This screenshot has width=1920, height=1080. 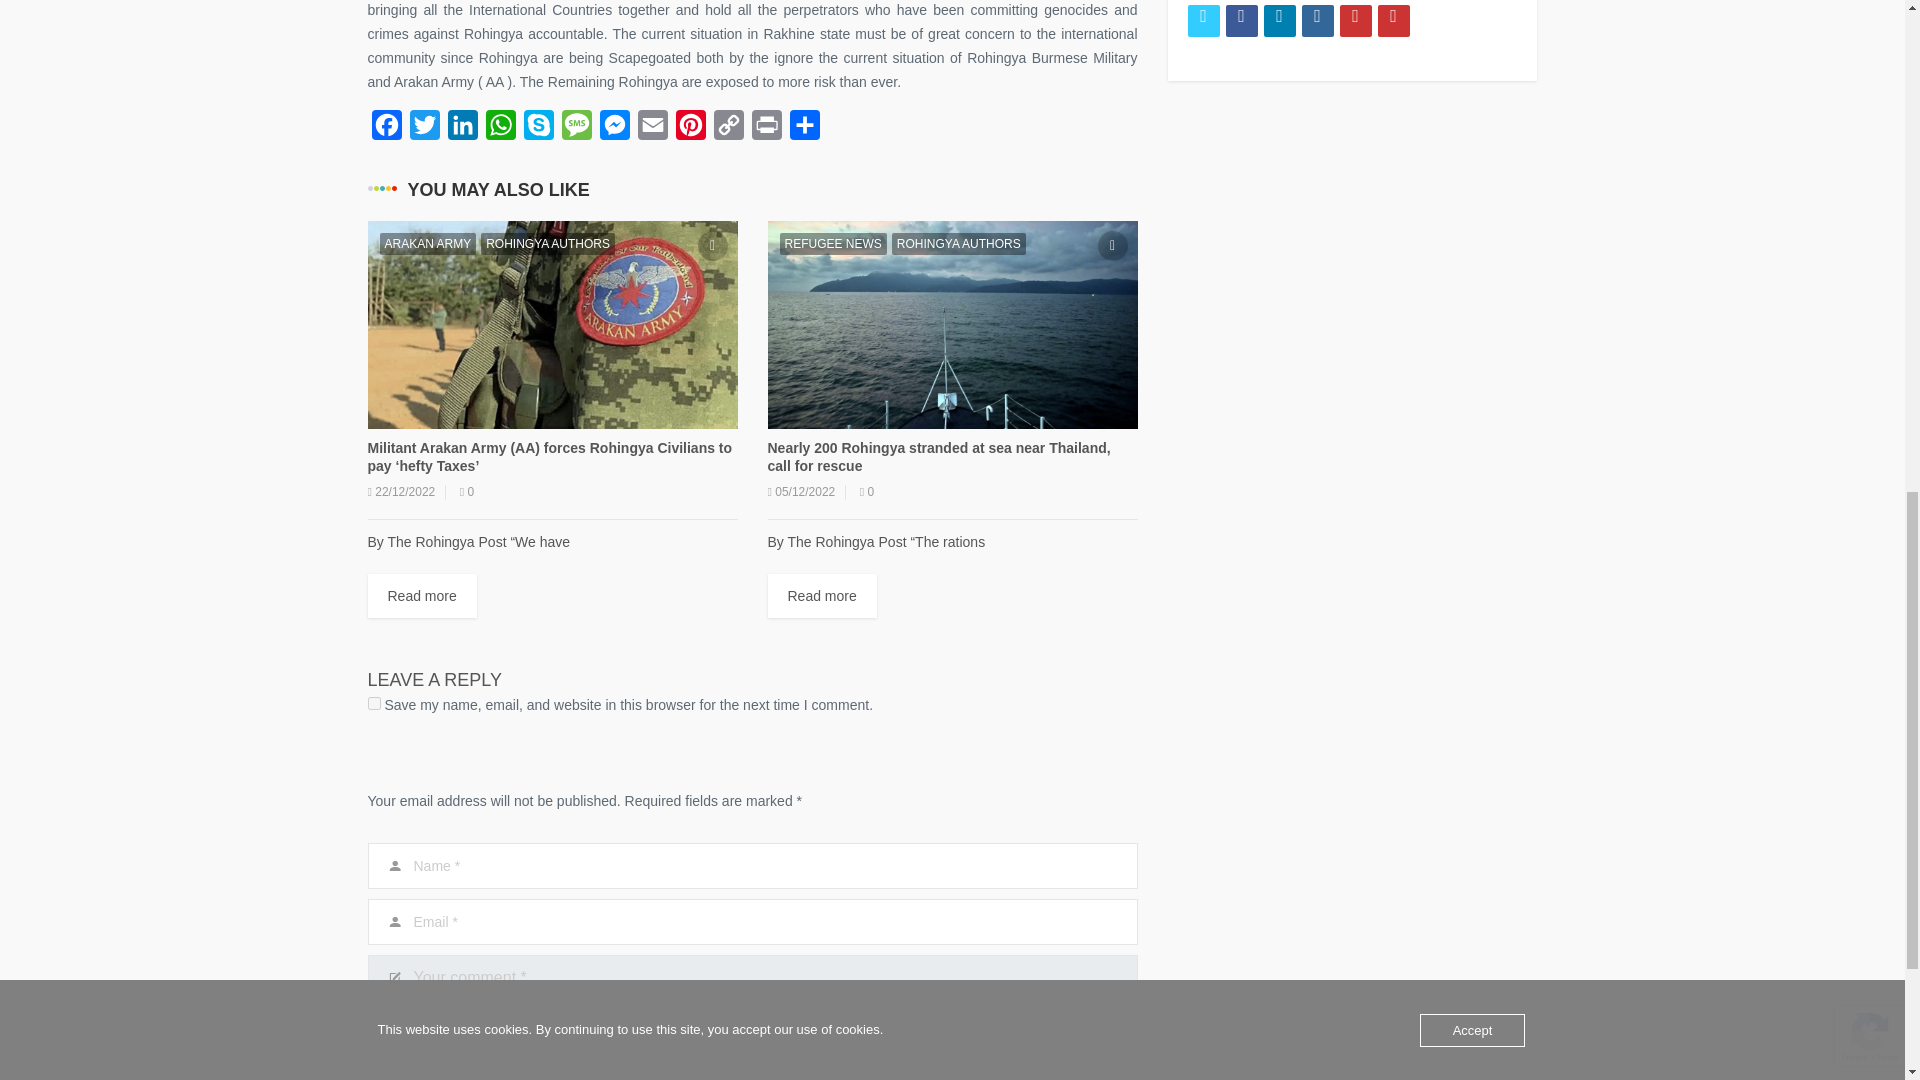 What do you see at coordinates (1204, 20) in the screenshot?
I see `Twitter` at bounding box center [1204, 20].